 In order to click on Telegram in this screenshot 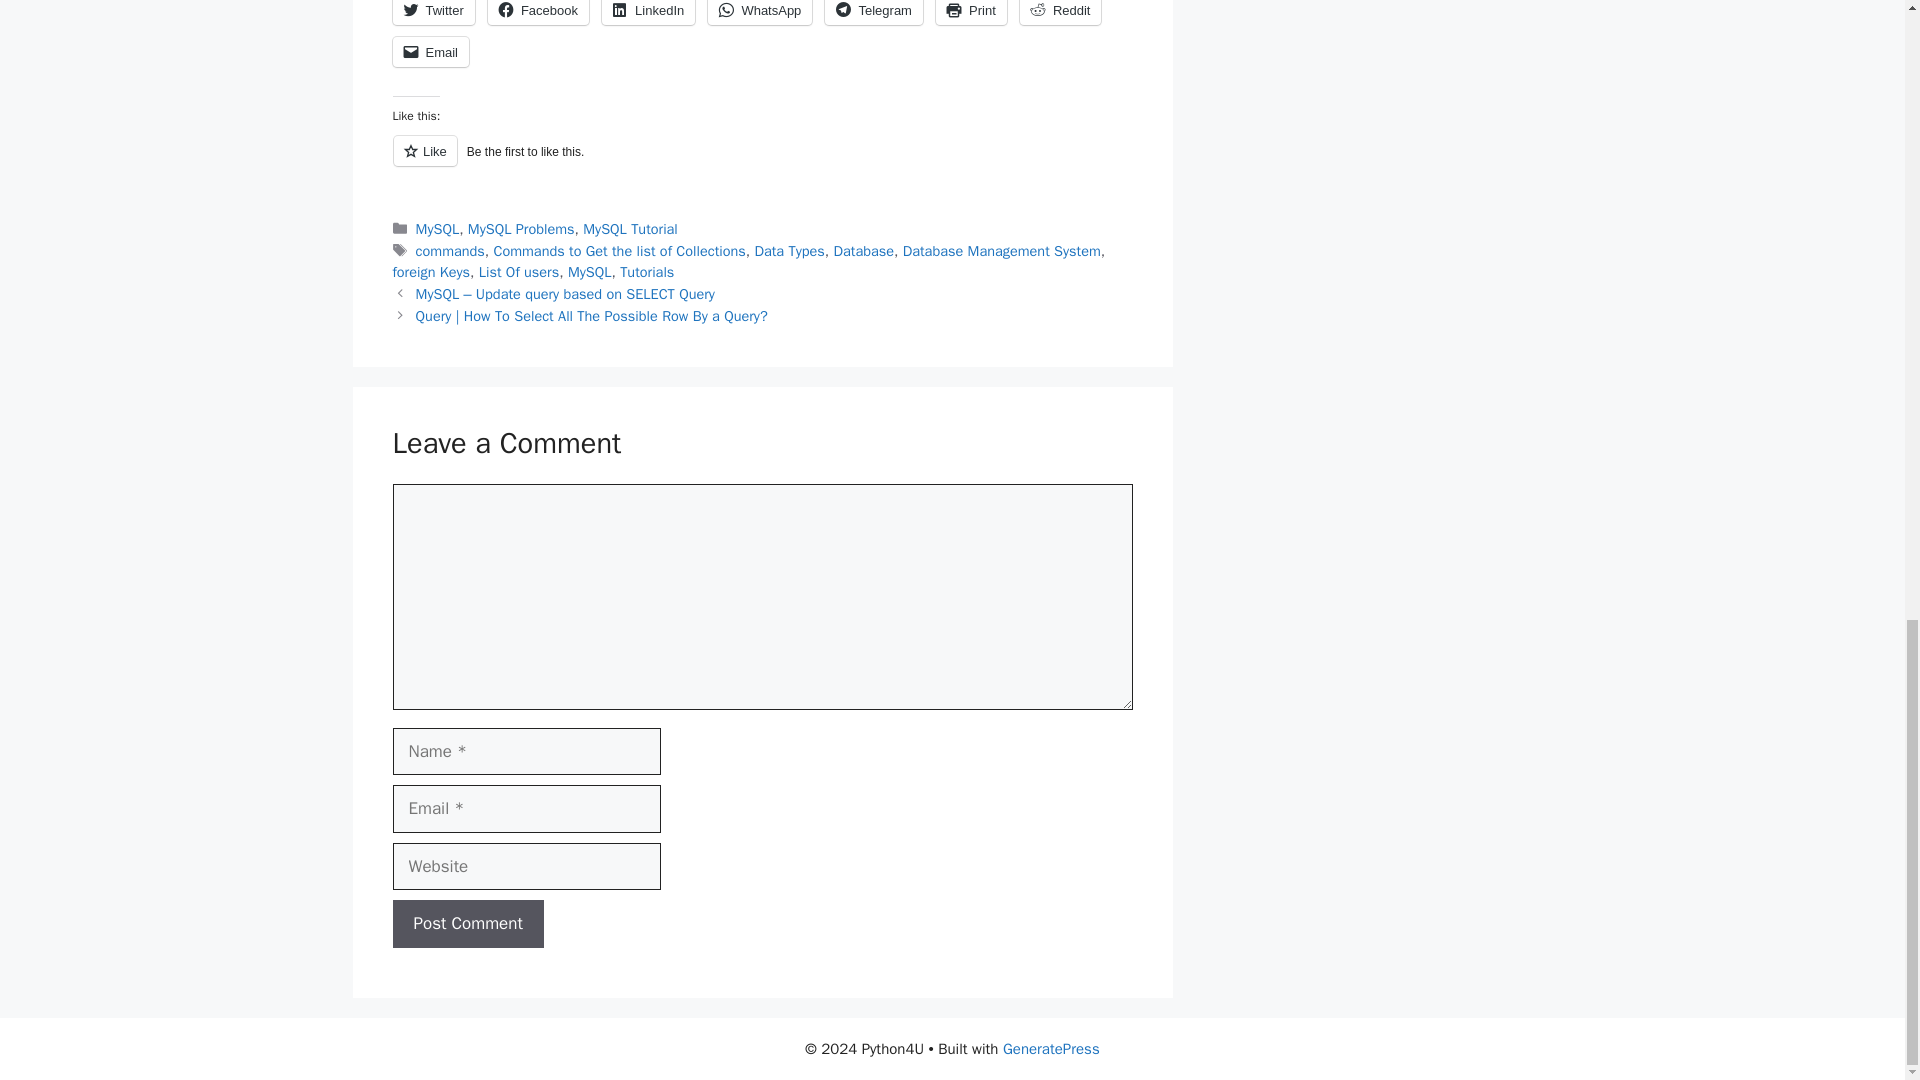, I will do `click(873, 12)`.